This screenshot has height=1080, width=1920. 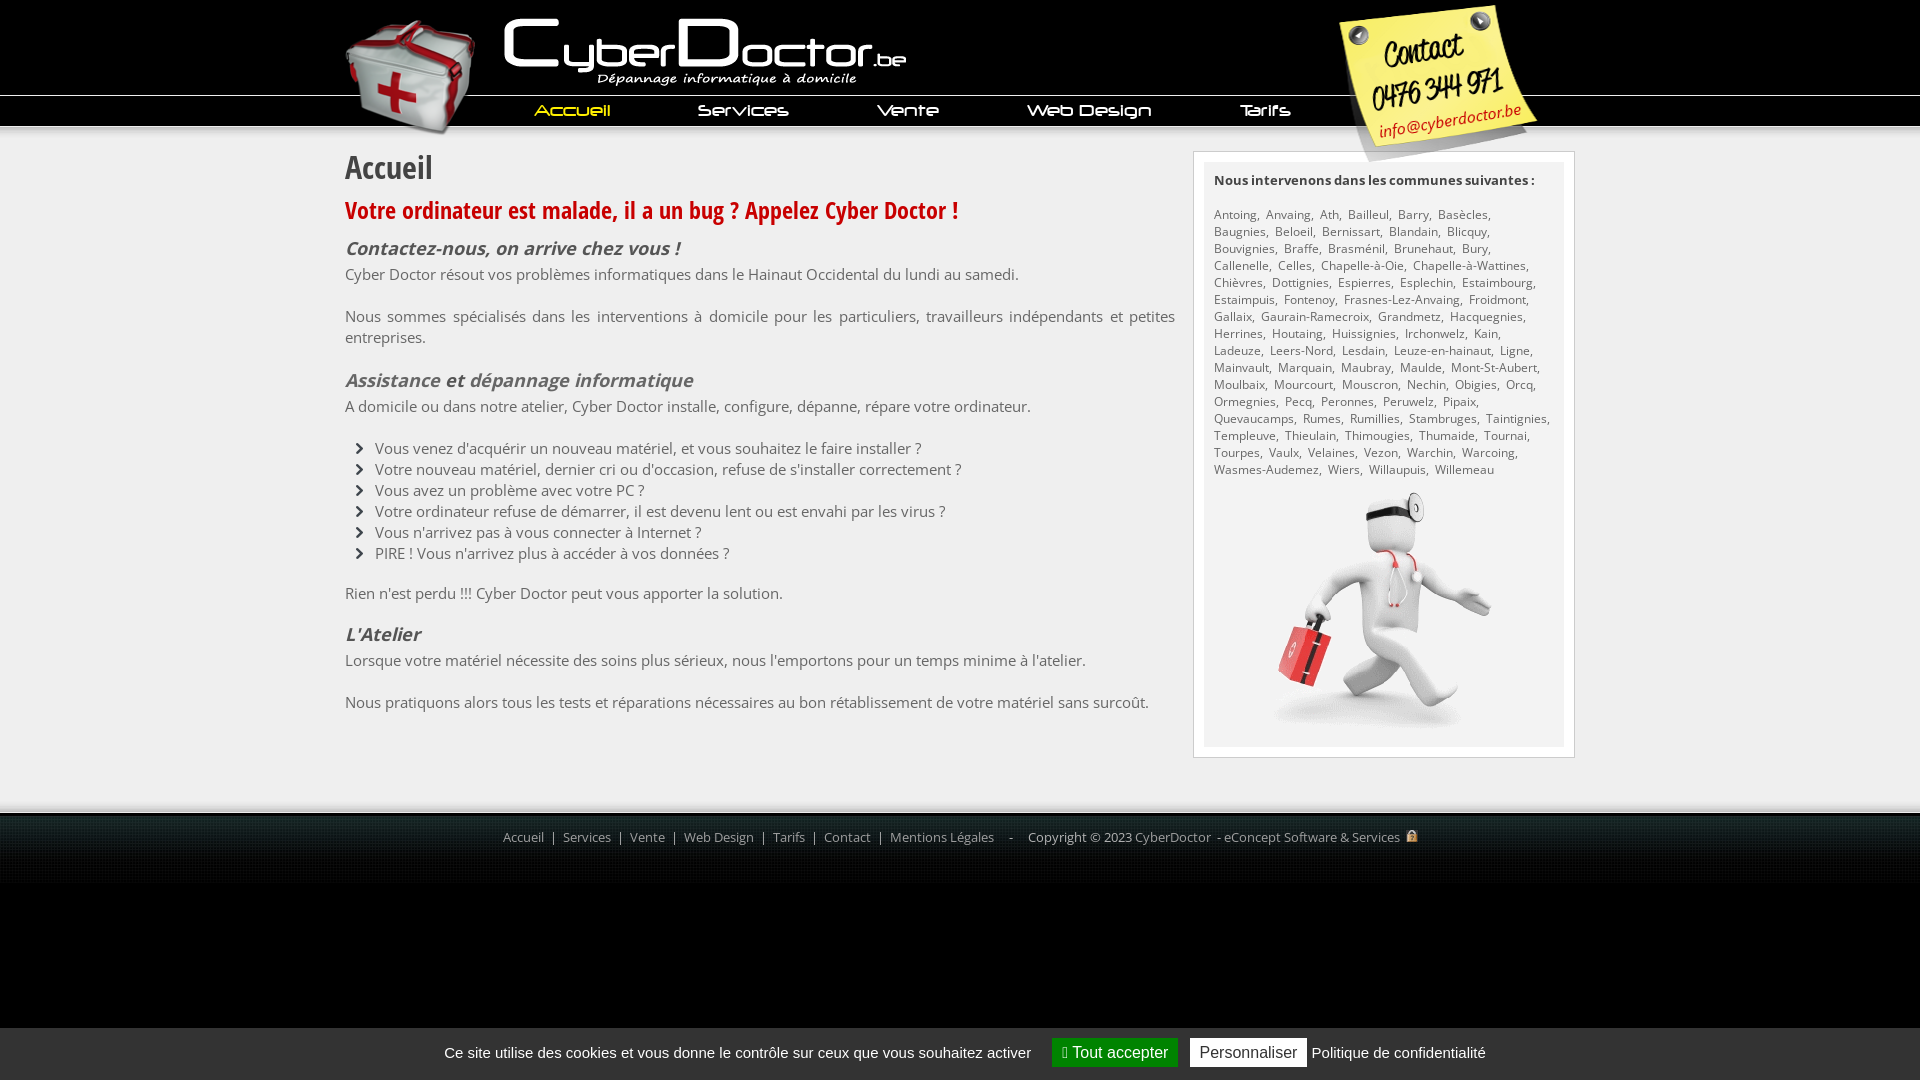 I want to click on Thumaide, so click(x=1447, y=436).